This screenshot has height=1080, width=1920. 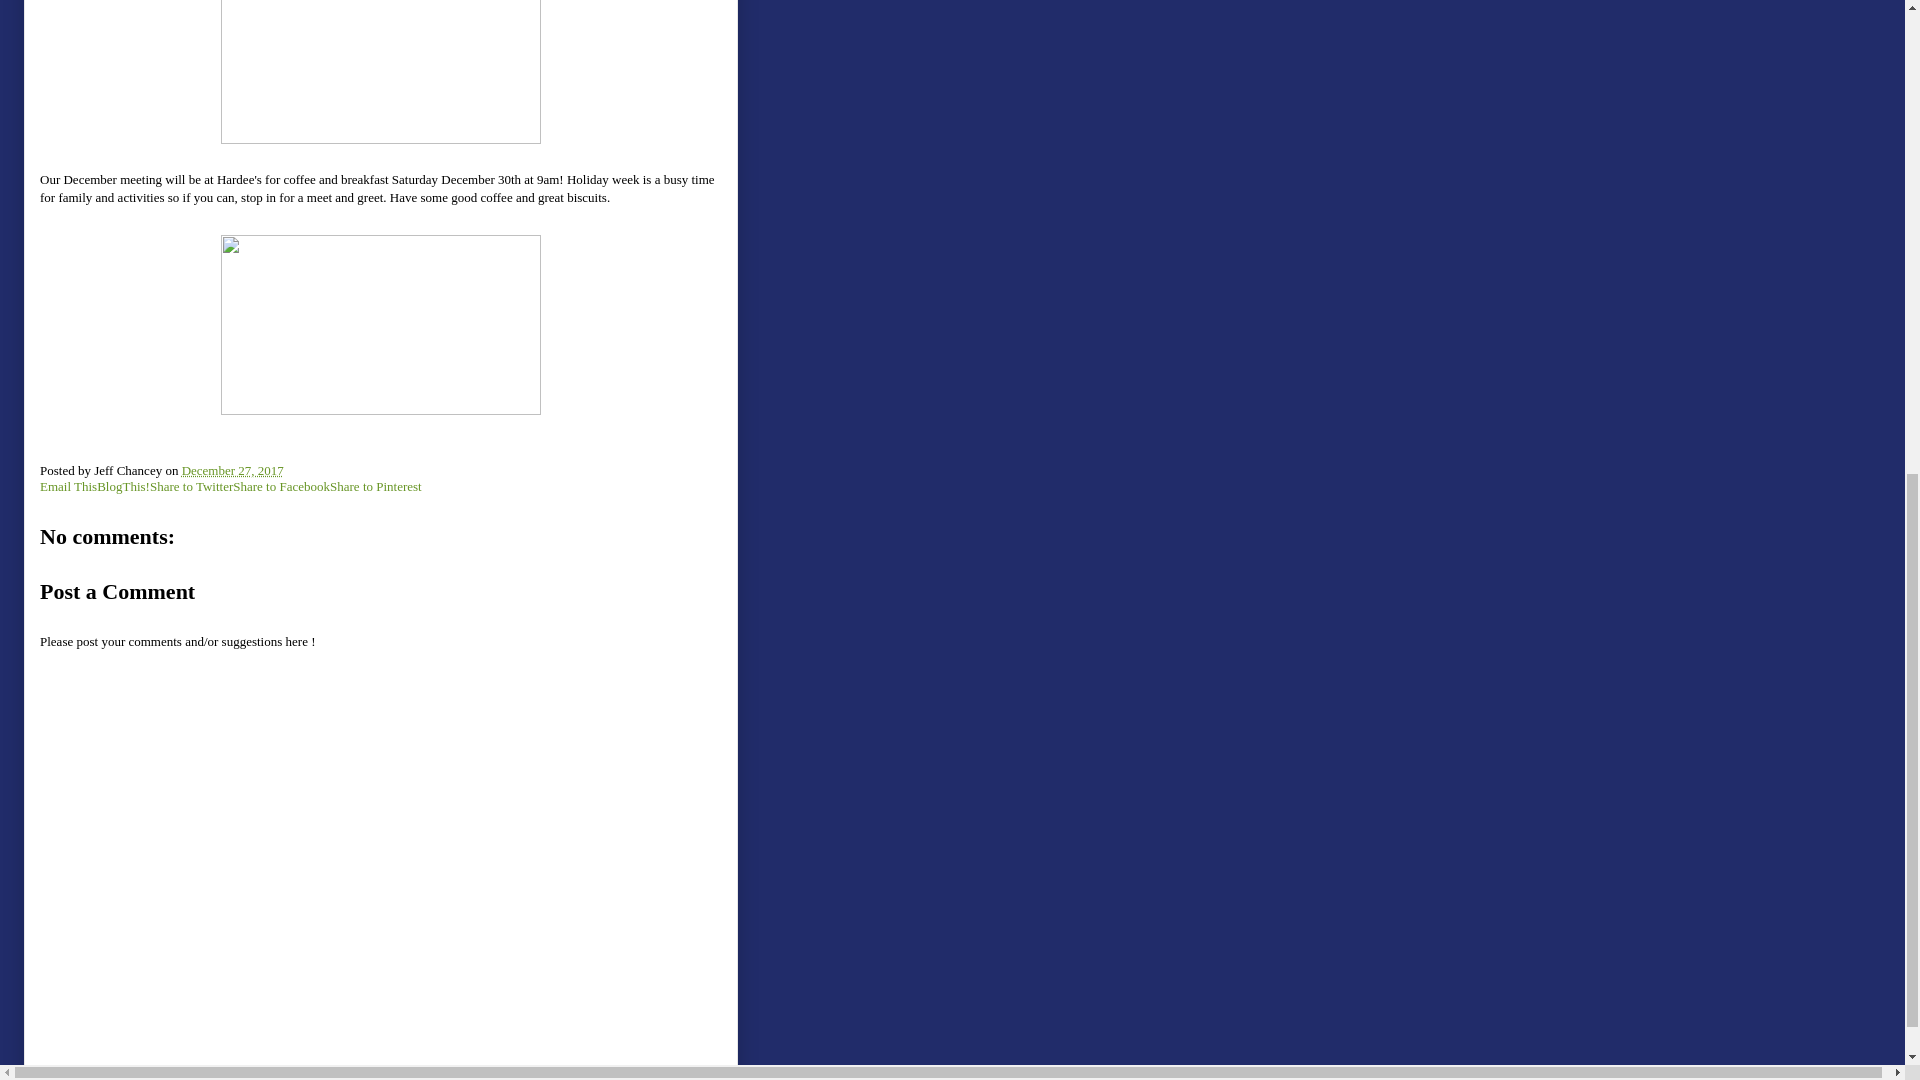 What do you see at coordinates (123, 486) in the screenshot?
I see `BlogThis!` at bounding box center [123, 486].